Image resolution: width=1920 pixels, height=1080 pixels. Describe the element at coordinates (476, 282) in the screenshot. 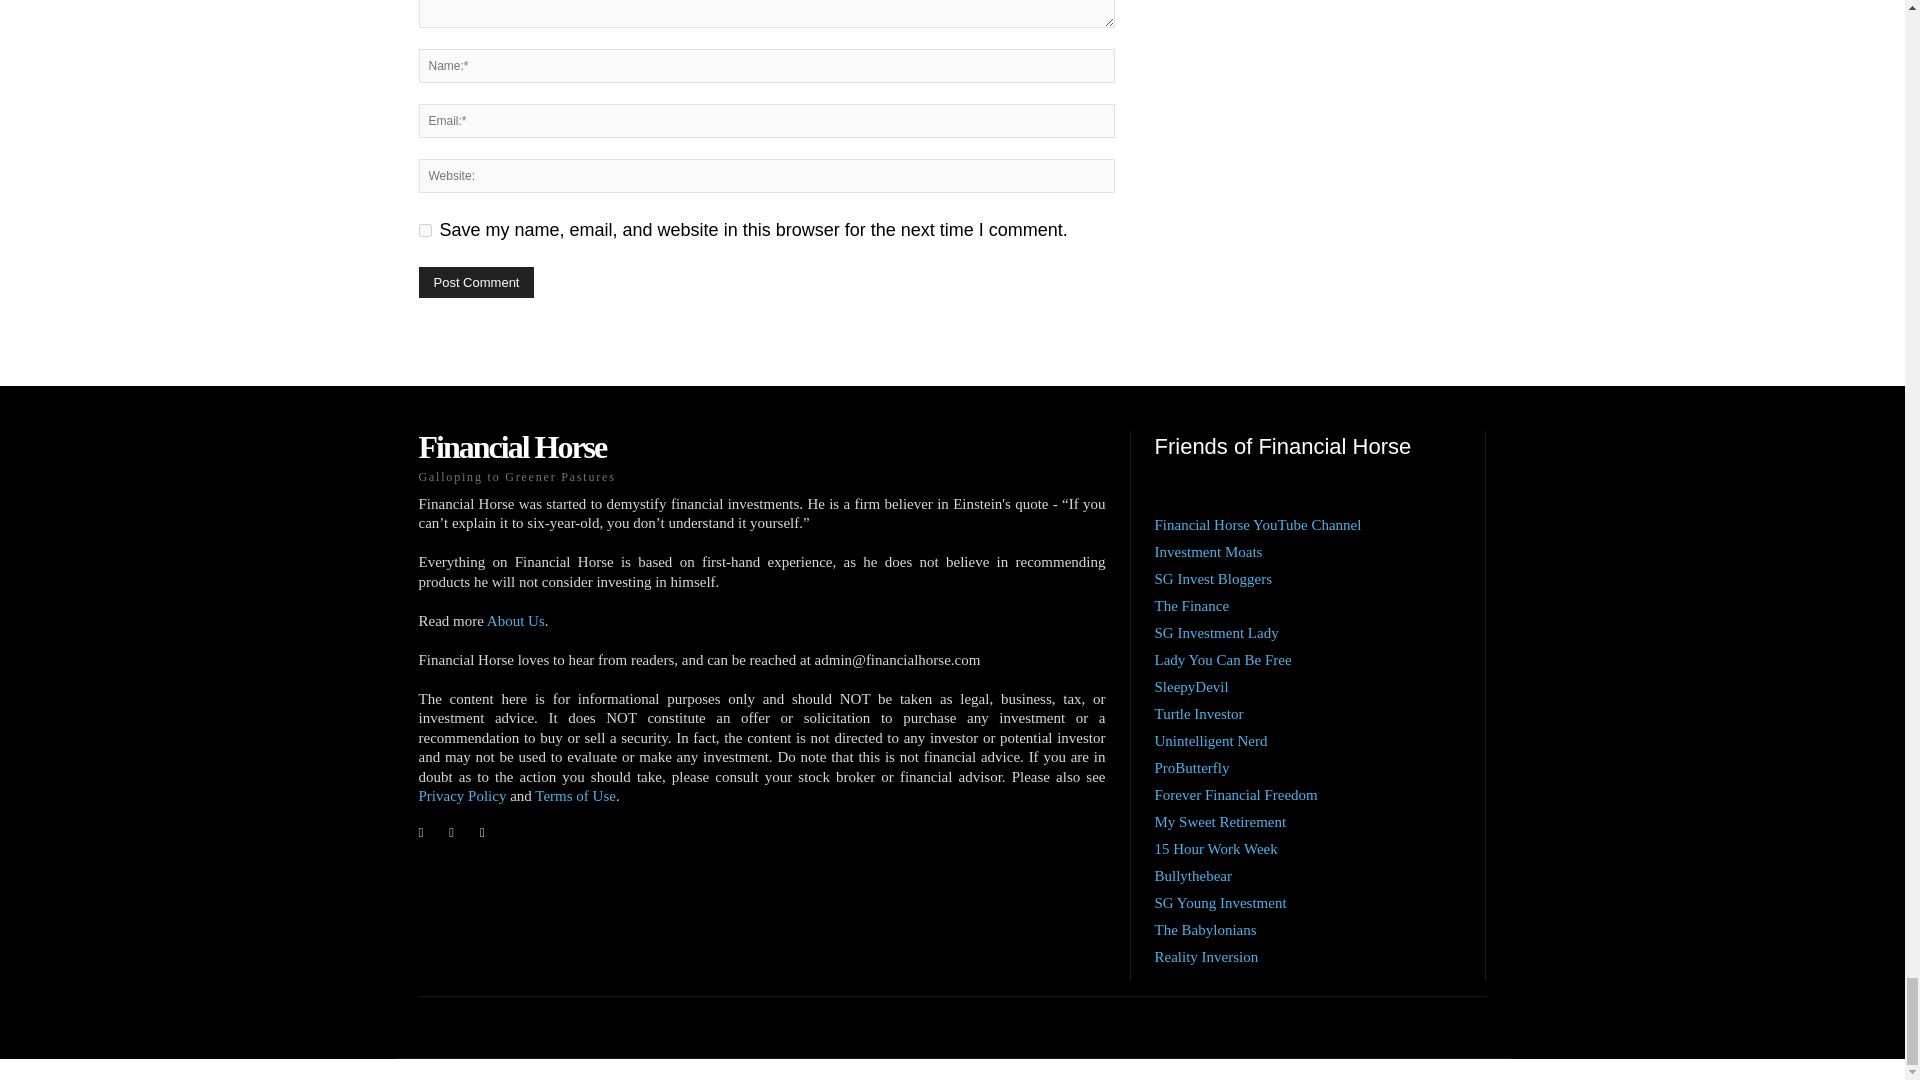

I see `Post Comment` at that location.